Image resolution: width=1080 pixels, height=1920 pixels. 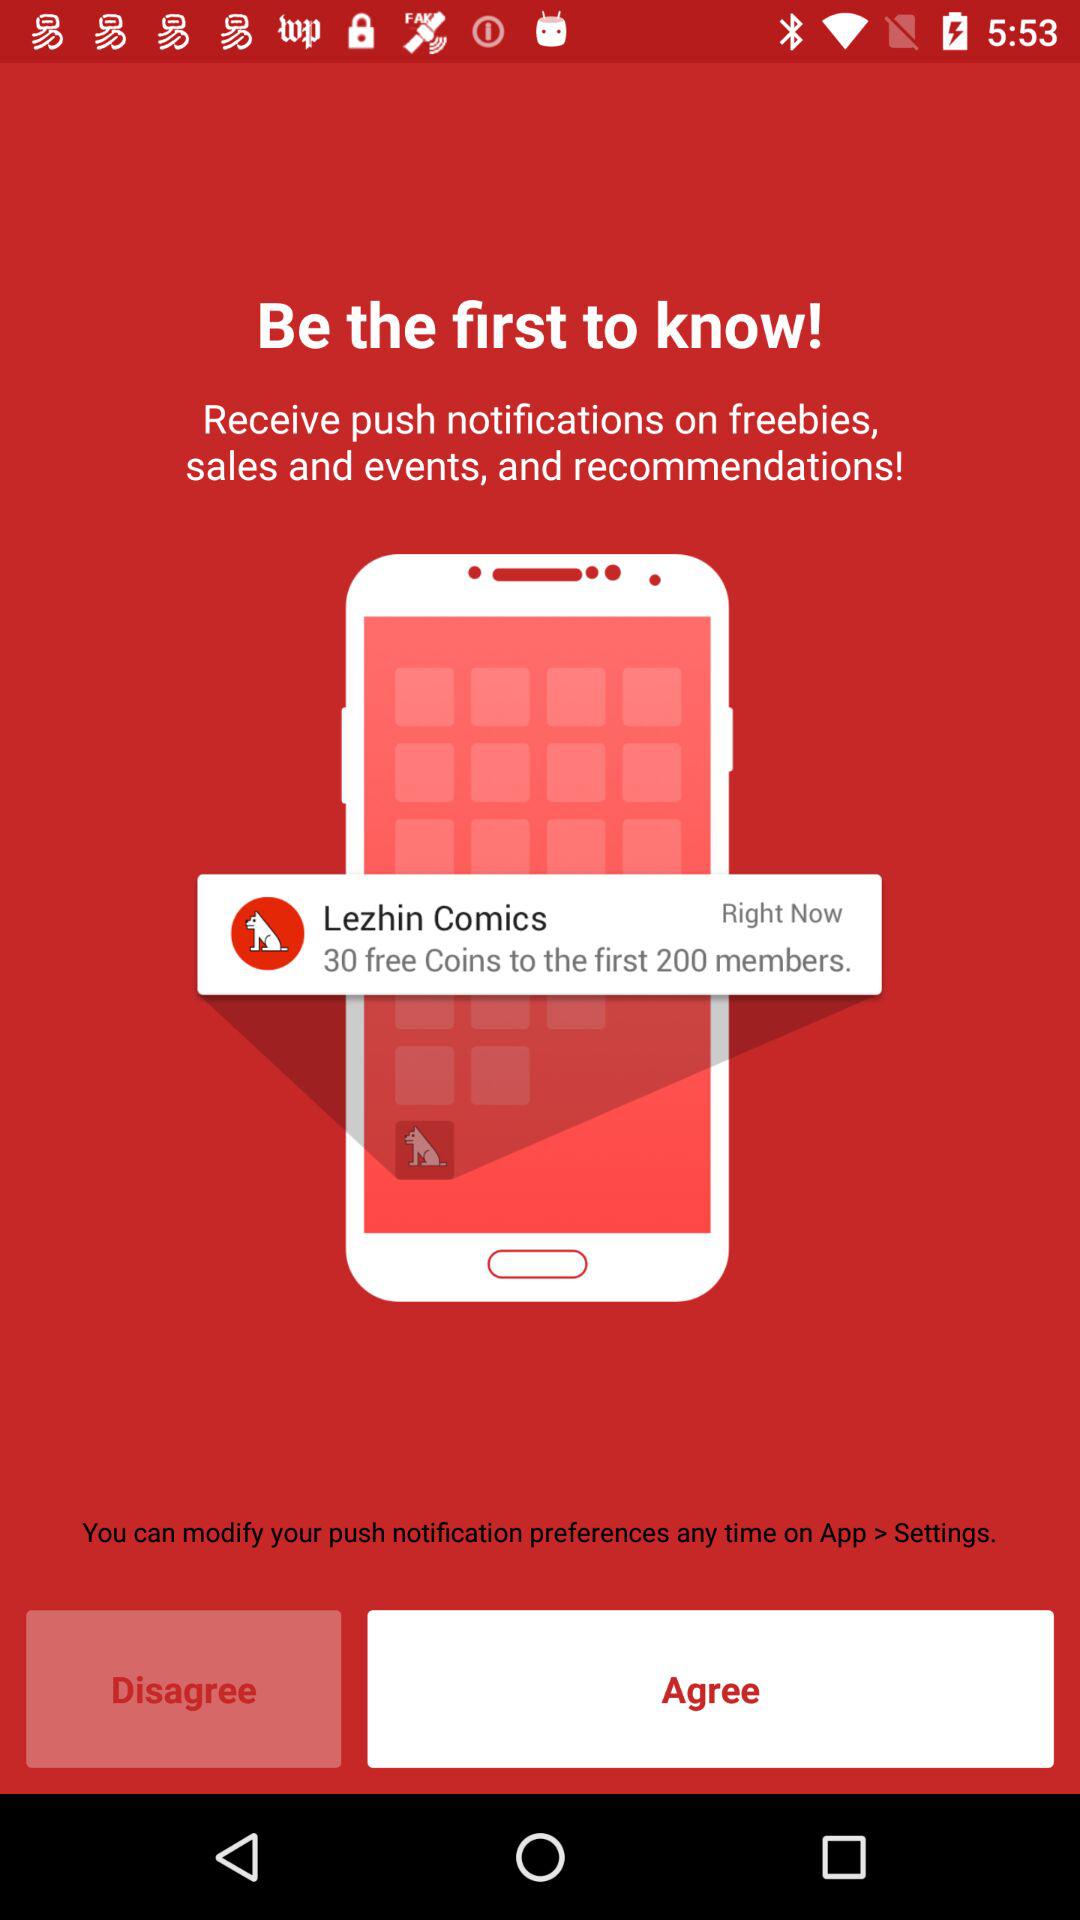 What do you see at coordinates (184, 1688) in the screenshot?
I see `flip to disagree icon` at bounding box center [184, 1688].